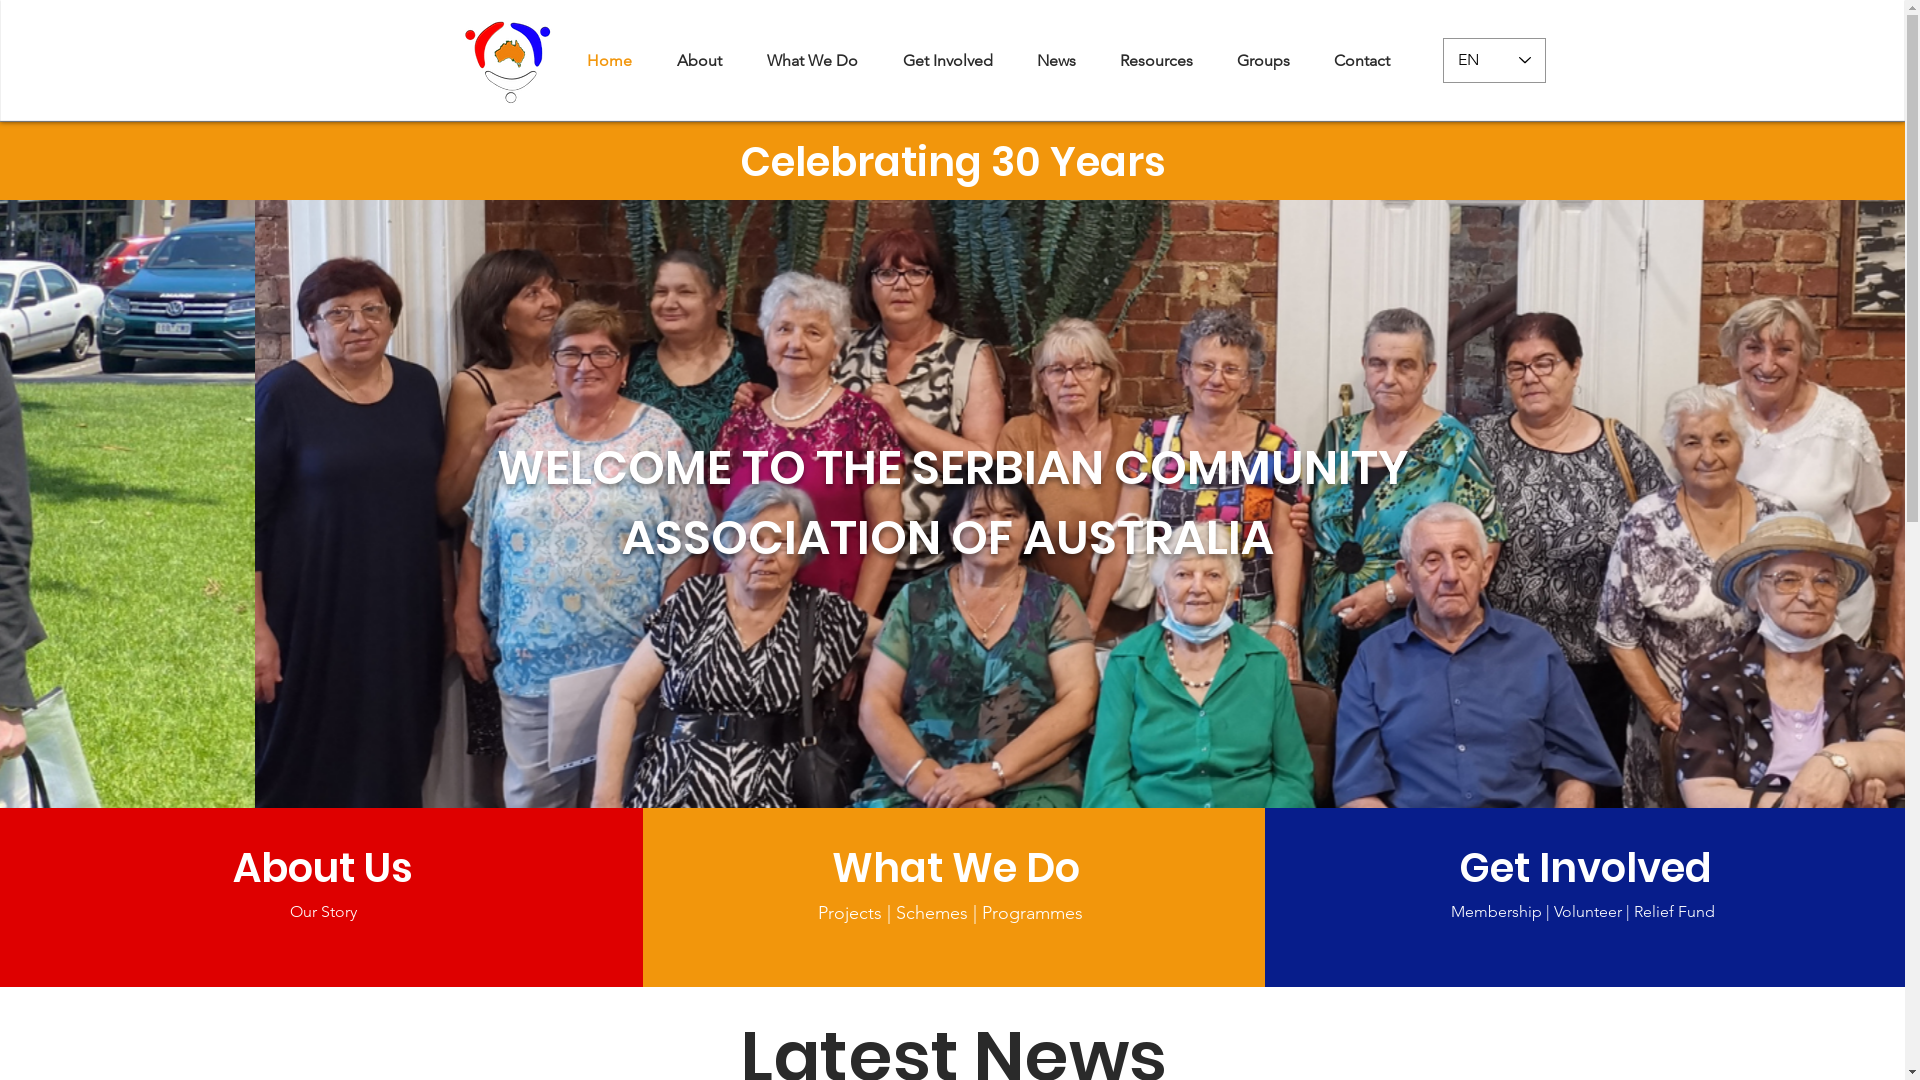  Describe the element at coordinates (1590, 868) in the screenshot. I see `Get Involved ` at that location.